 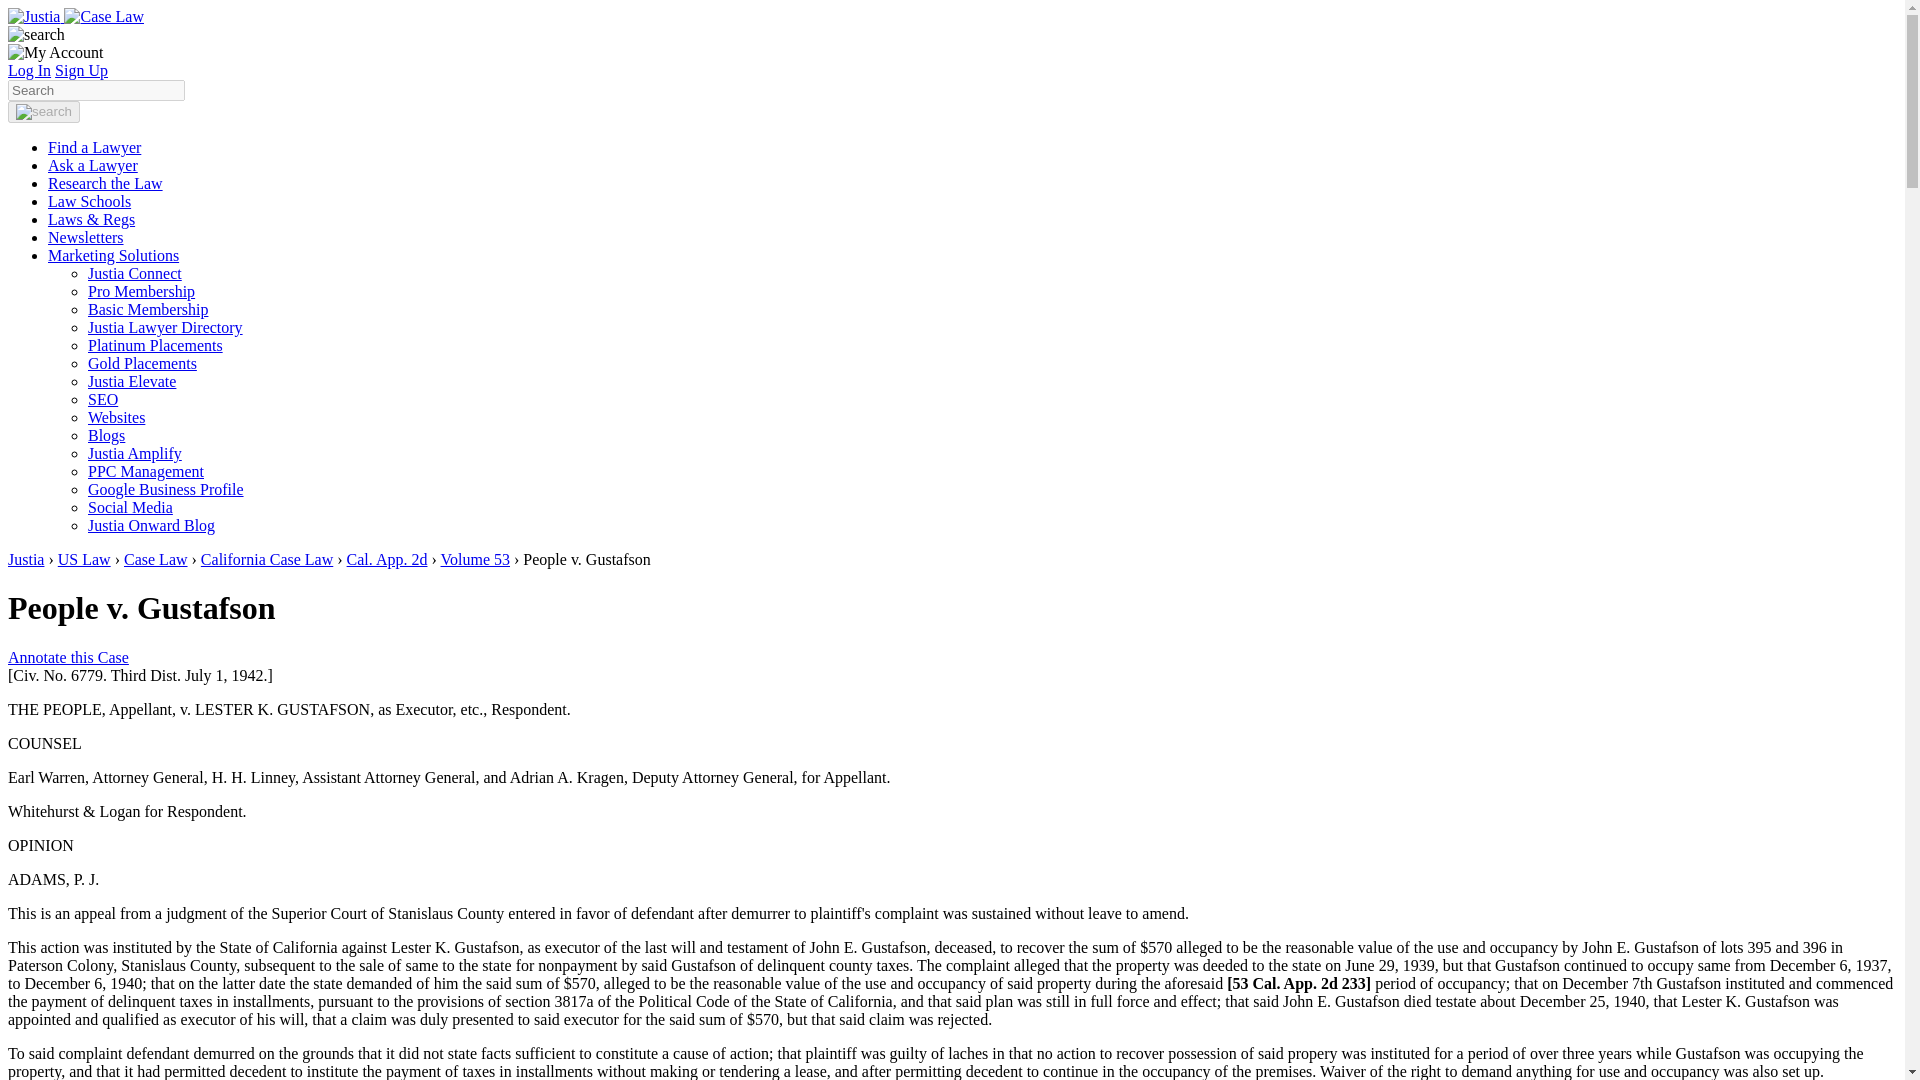 What do you see at coordinates (96, 90) in the screenshot?
I see `Search` at bounding box center [96, 90].